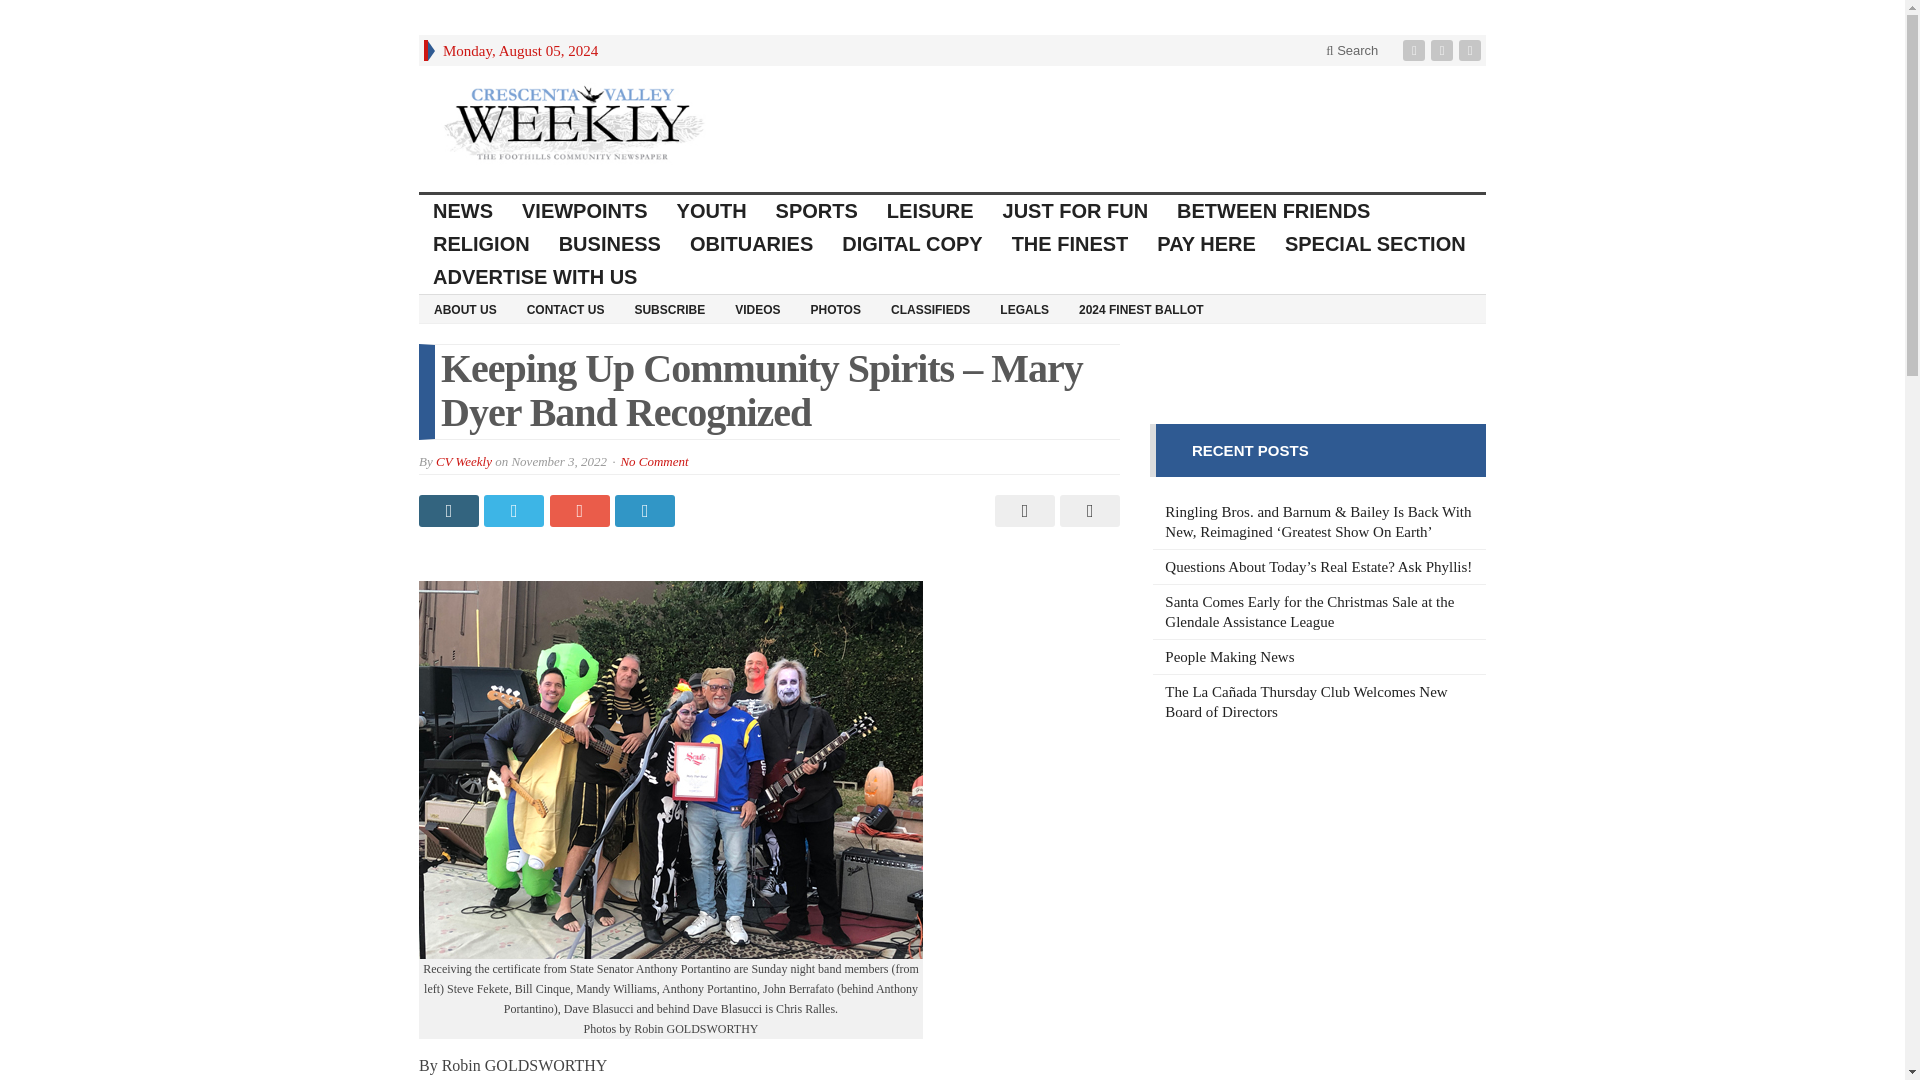 Image resolution: width=1920 pixels, height=1080 pixels. What do you see at coordinates (1024, 308) in the screenshot?
I see `LEGALS` at bounding box center [1024, 308].